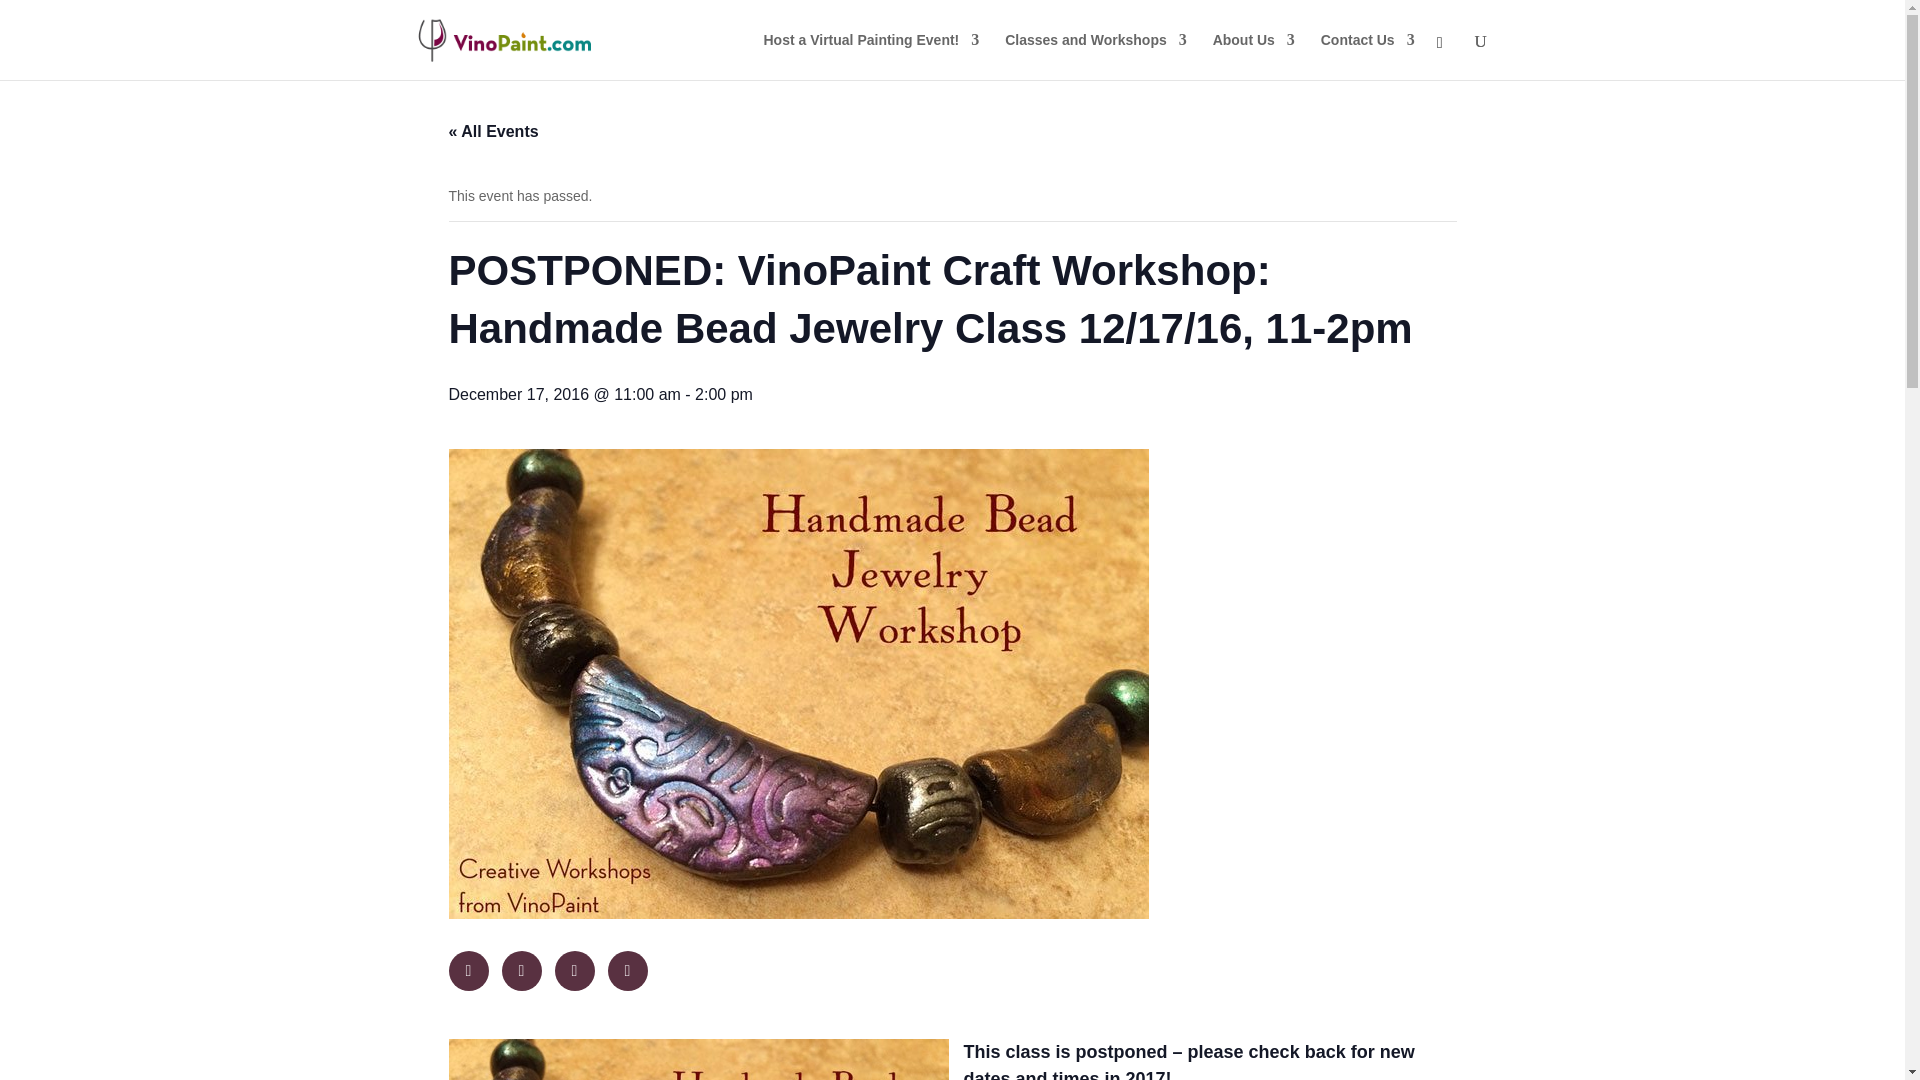 This screenshot has width=1920, height=1080. I want to click on Contact Us, so click(1368, 56).